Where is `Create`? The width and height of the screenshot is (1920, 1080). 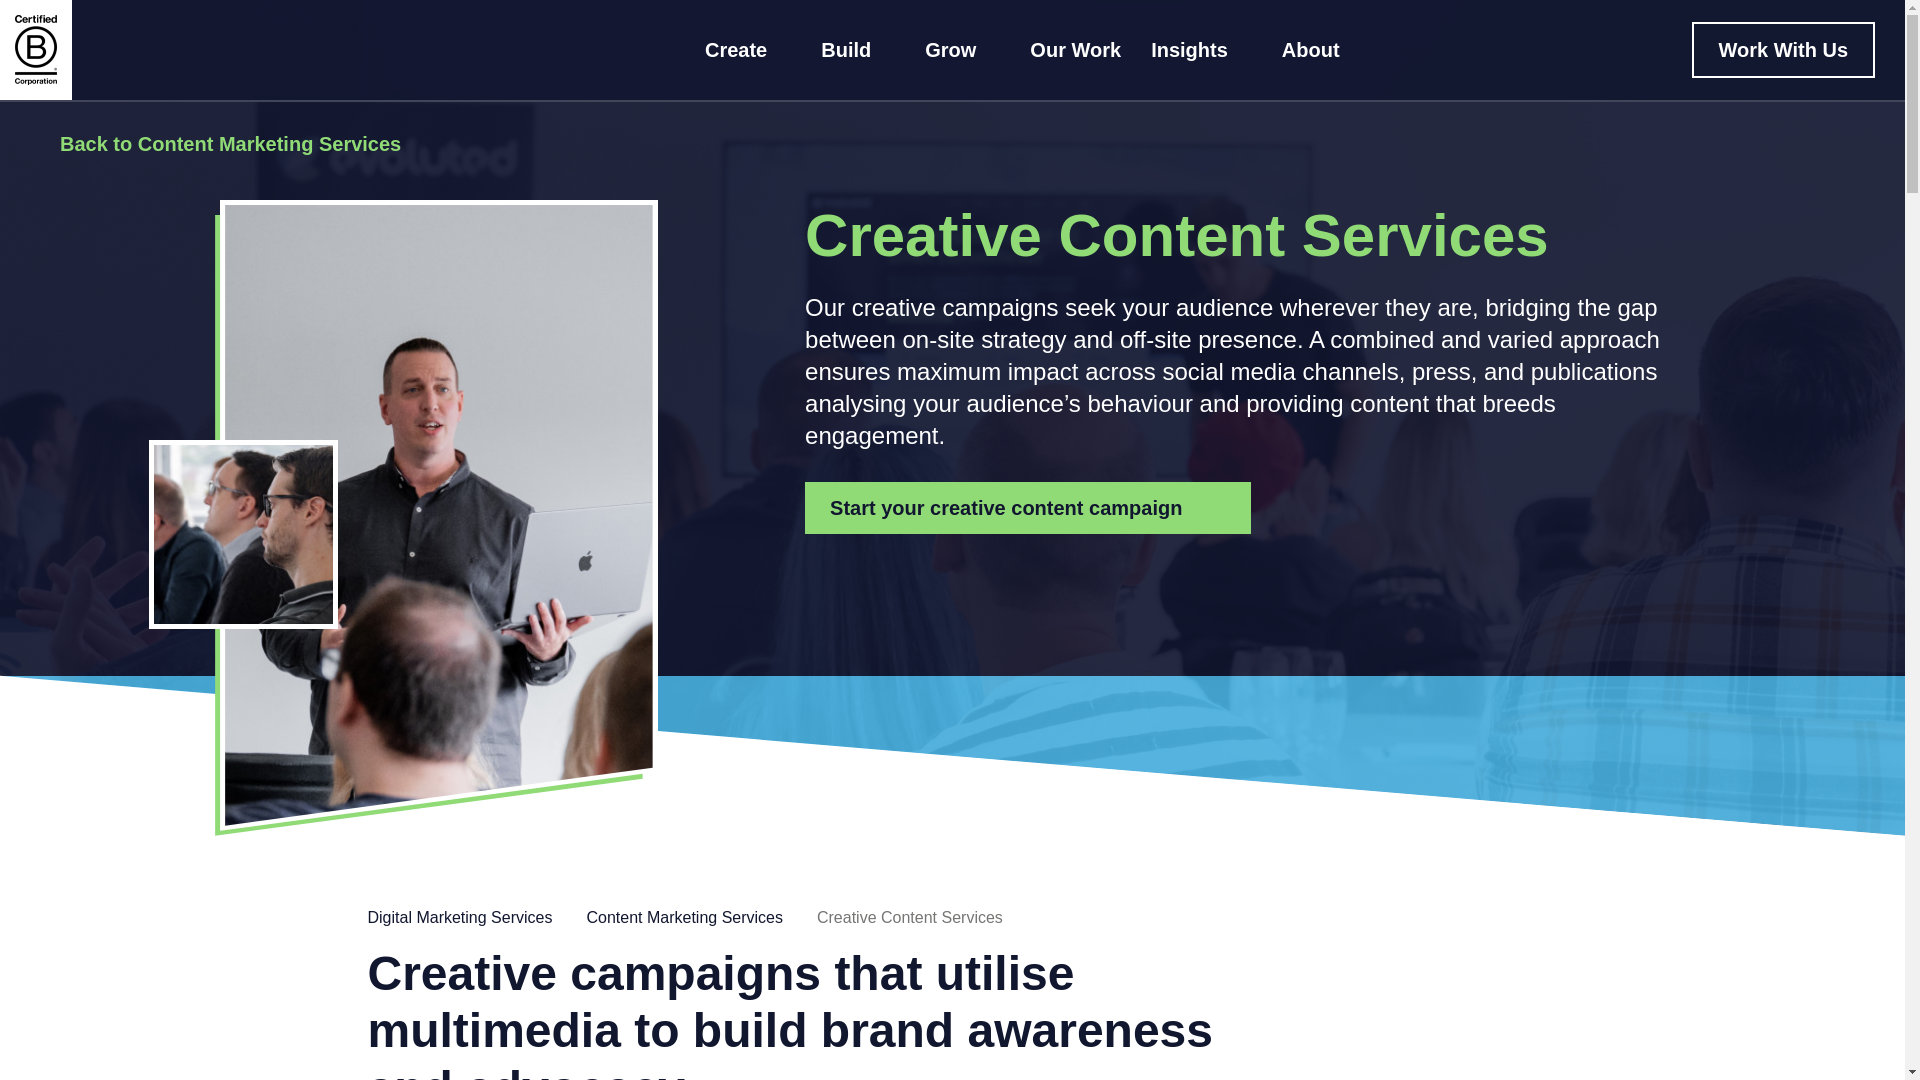 Create is located at coordinates (748, 50).